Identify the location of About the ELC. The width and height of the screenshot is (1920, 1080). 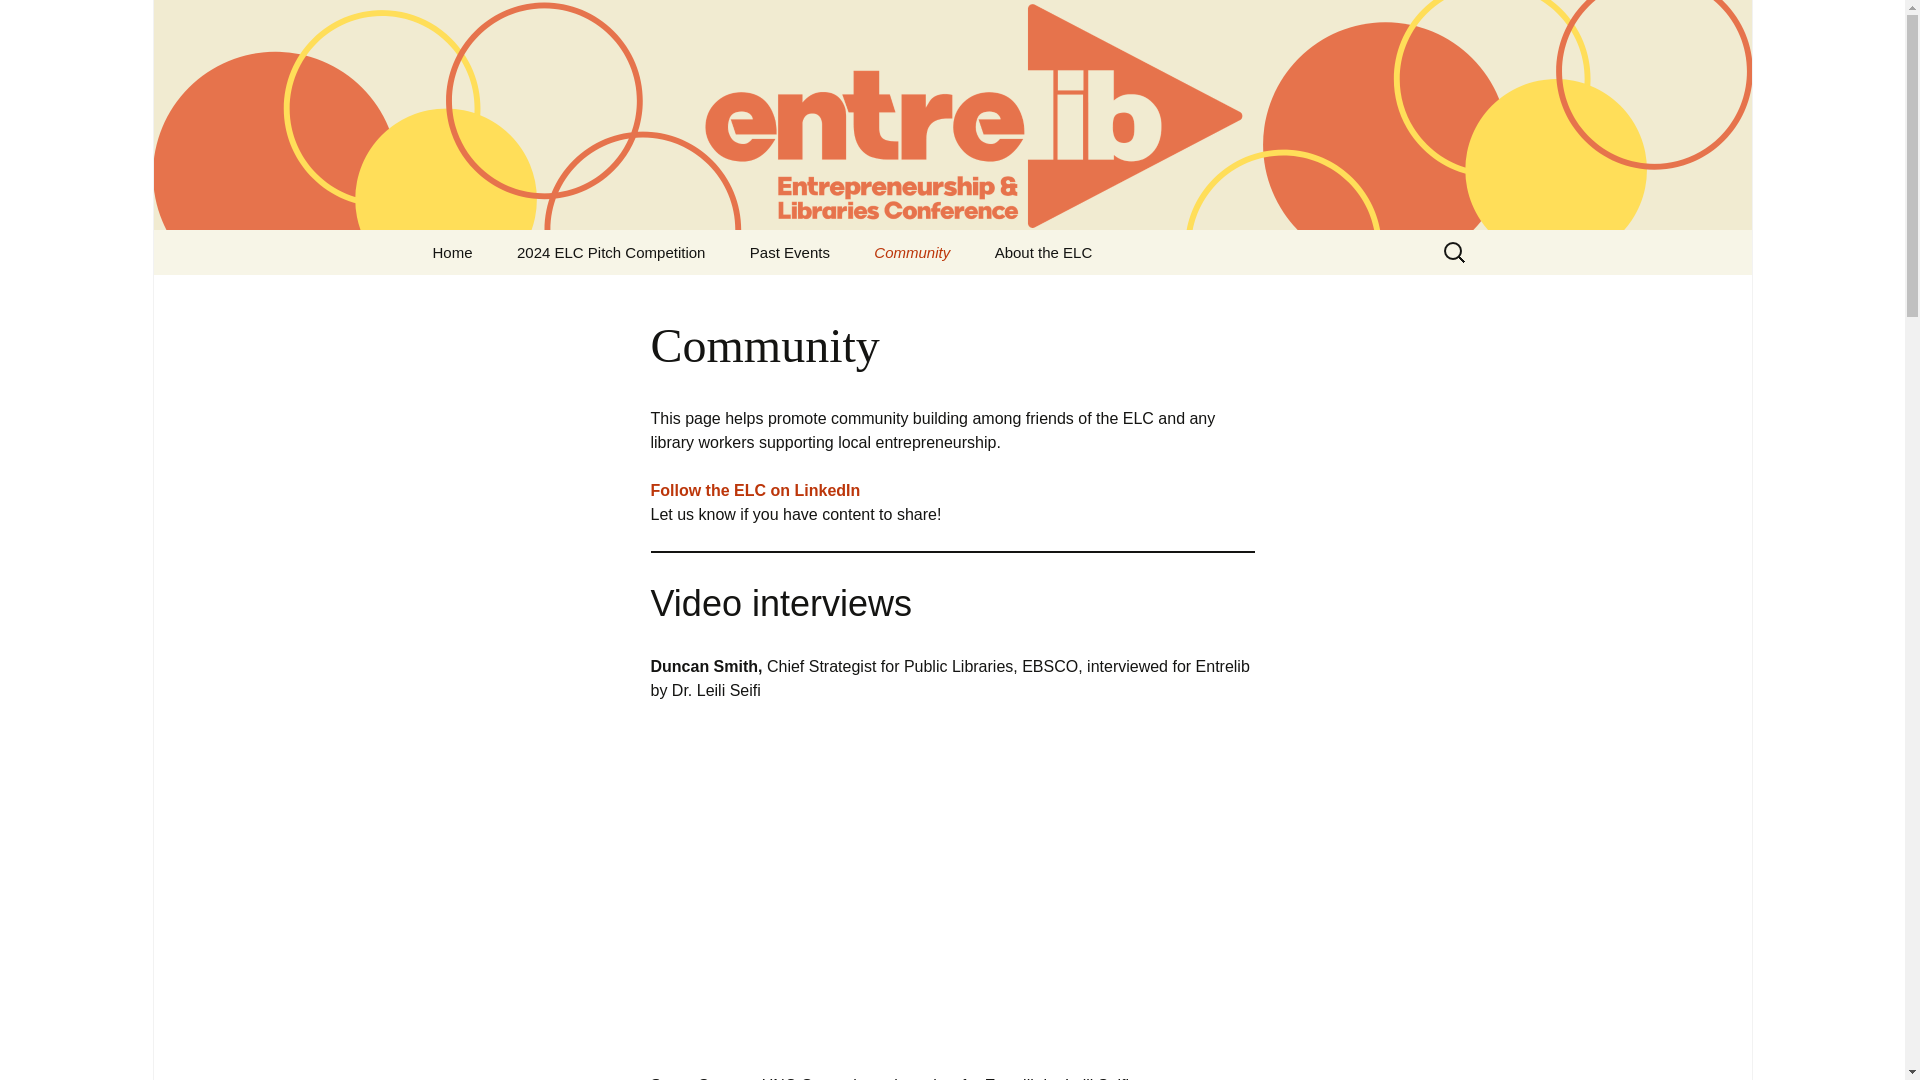
(1044, 252).